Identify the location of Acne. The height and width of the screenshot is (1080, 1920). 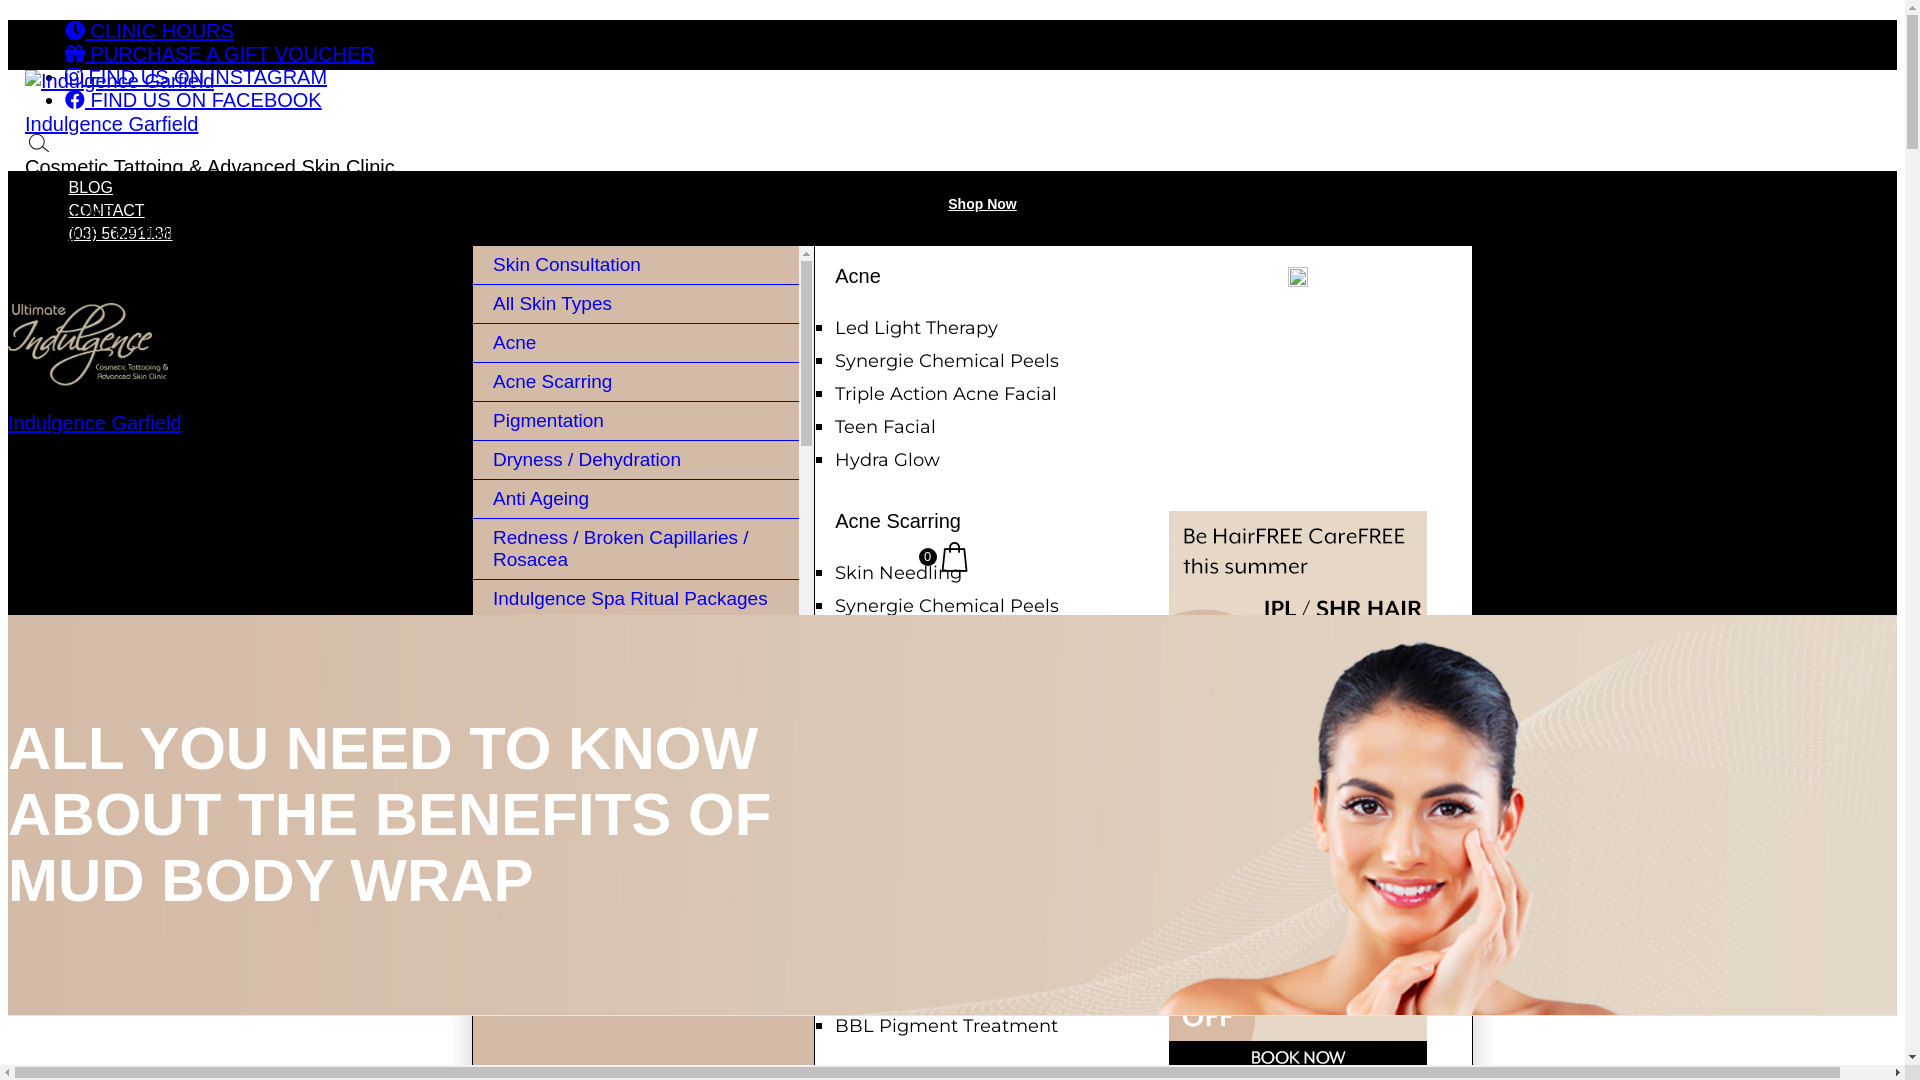
(636, 344).